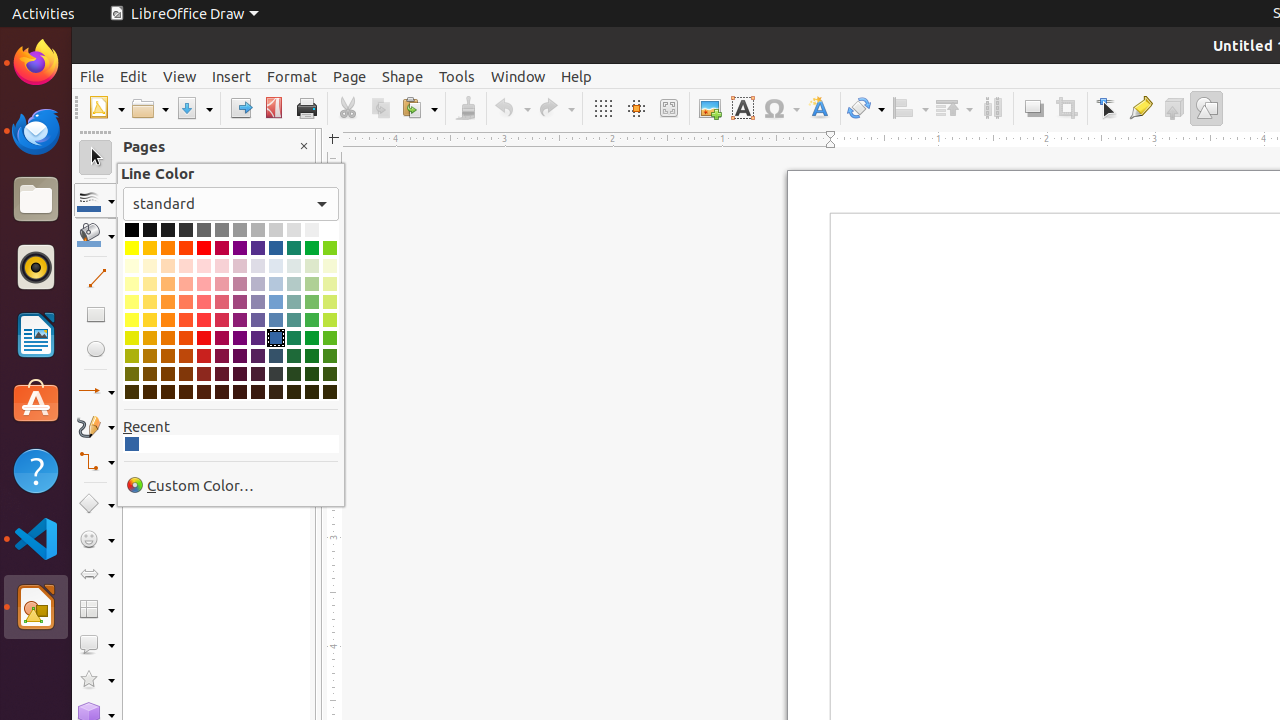 The image size is (1280, 720). What do you see at coordinates (276, 302) in the screenshot?
I see `Light Blue 2` at bounding box center [276, 302].